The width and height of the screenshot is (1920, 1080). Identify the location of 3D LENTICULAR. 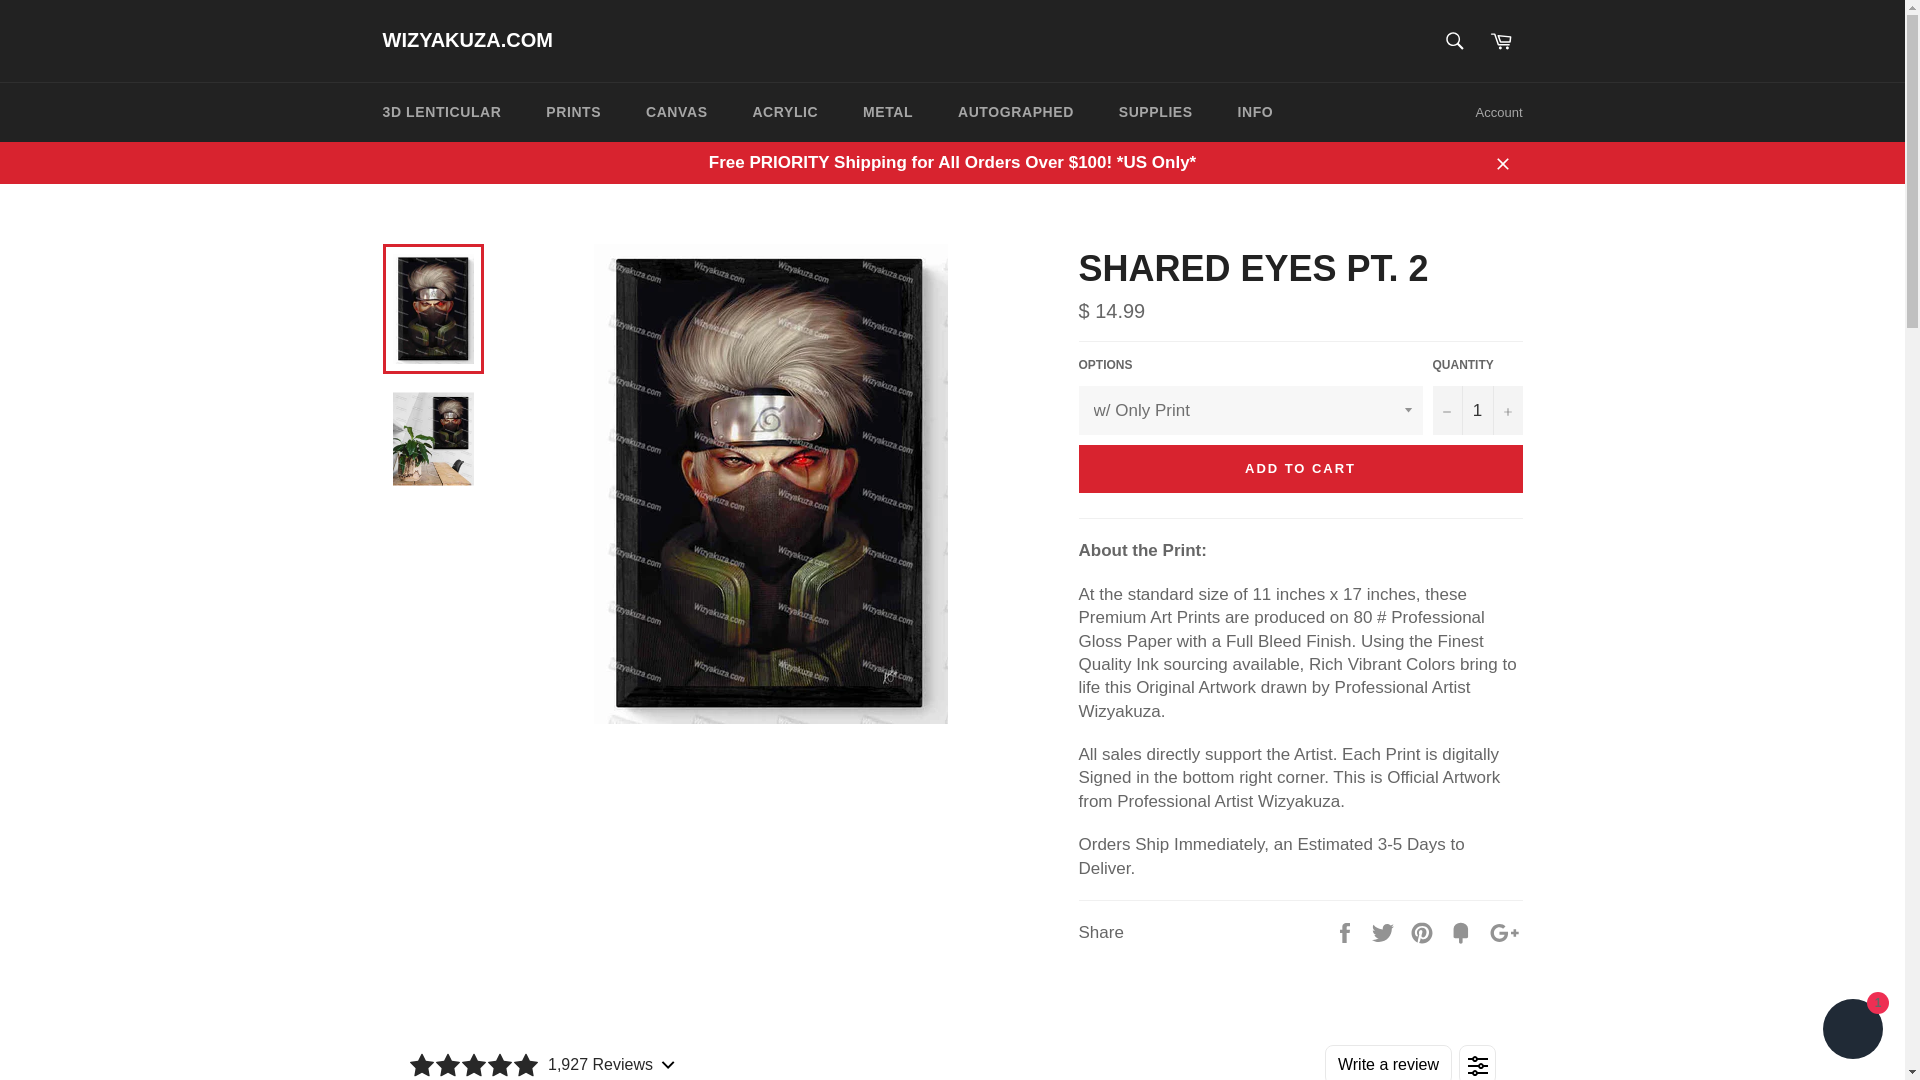
(441, 112).